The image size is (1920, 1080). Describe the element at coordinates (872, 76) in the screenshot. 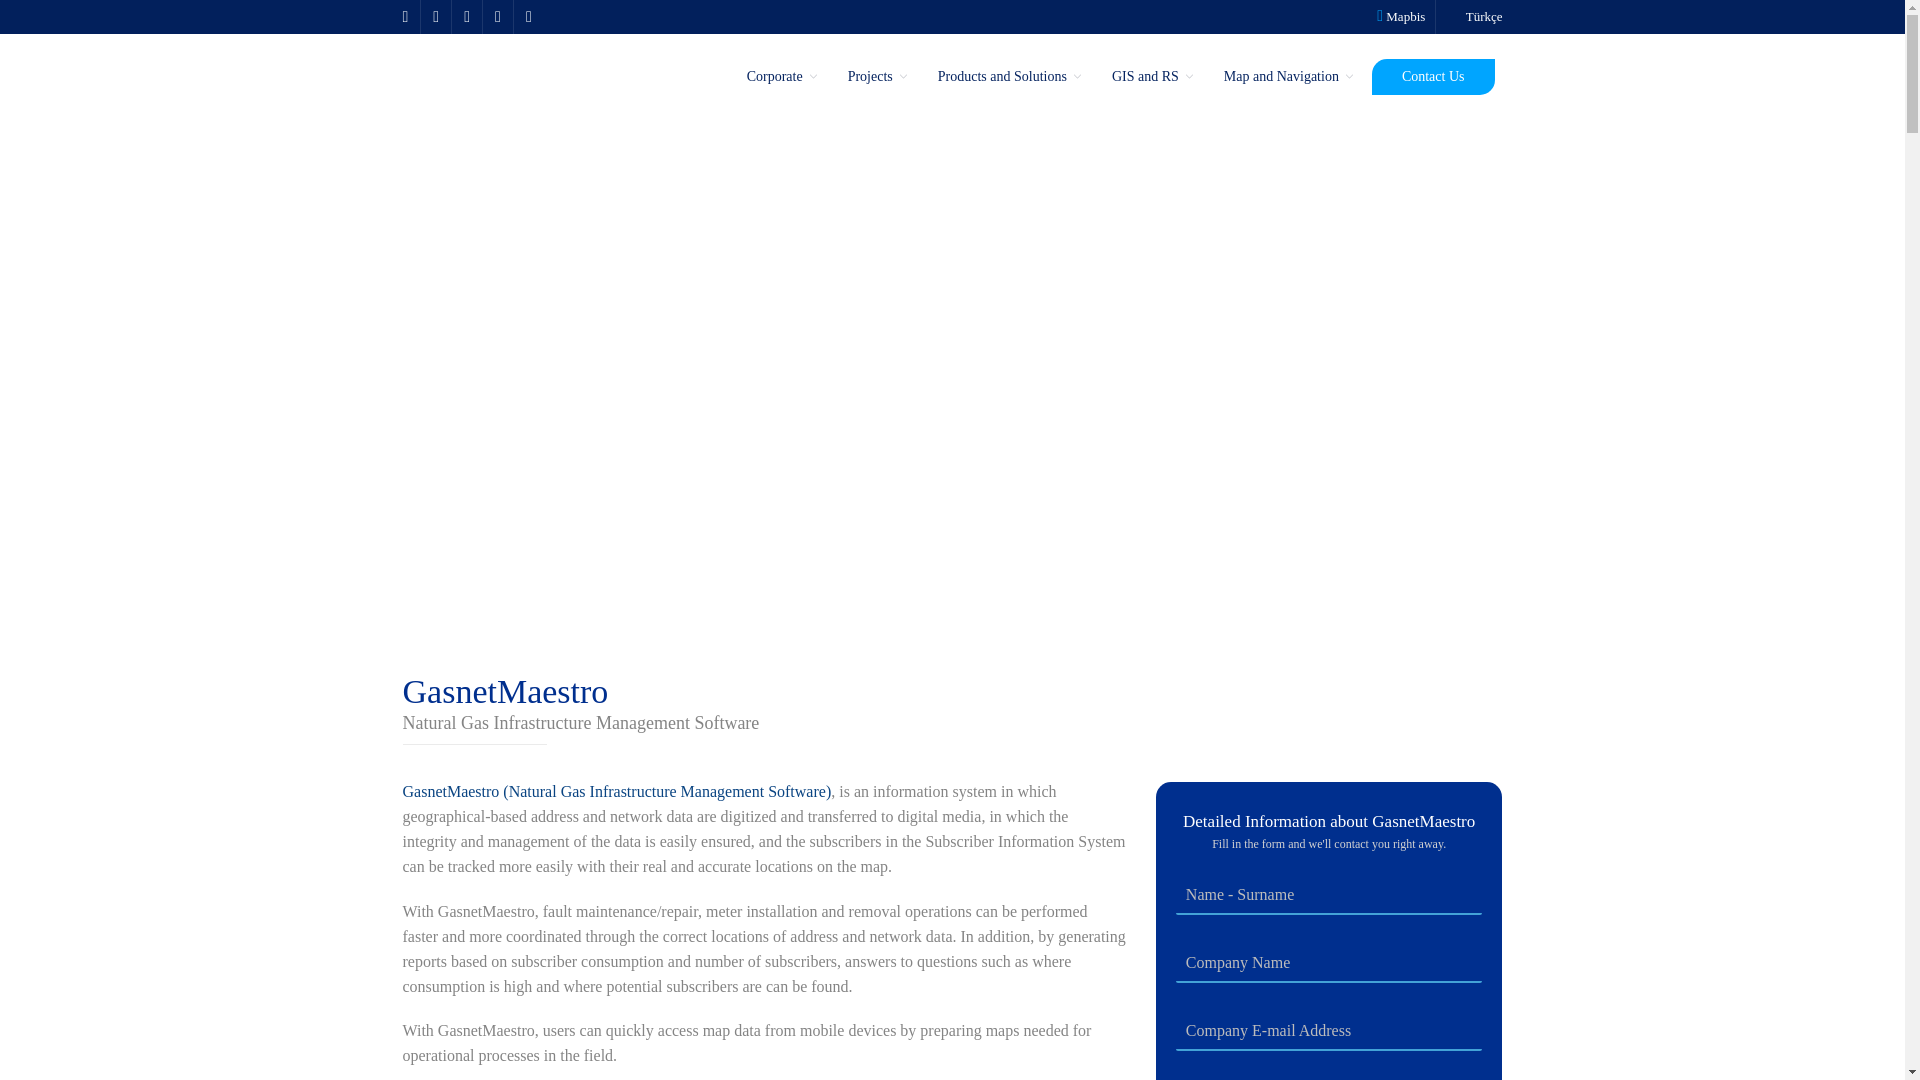

I see `Projects` at that location.